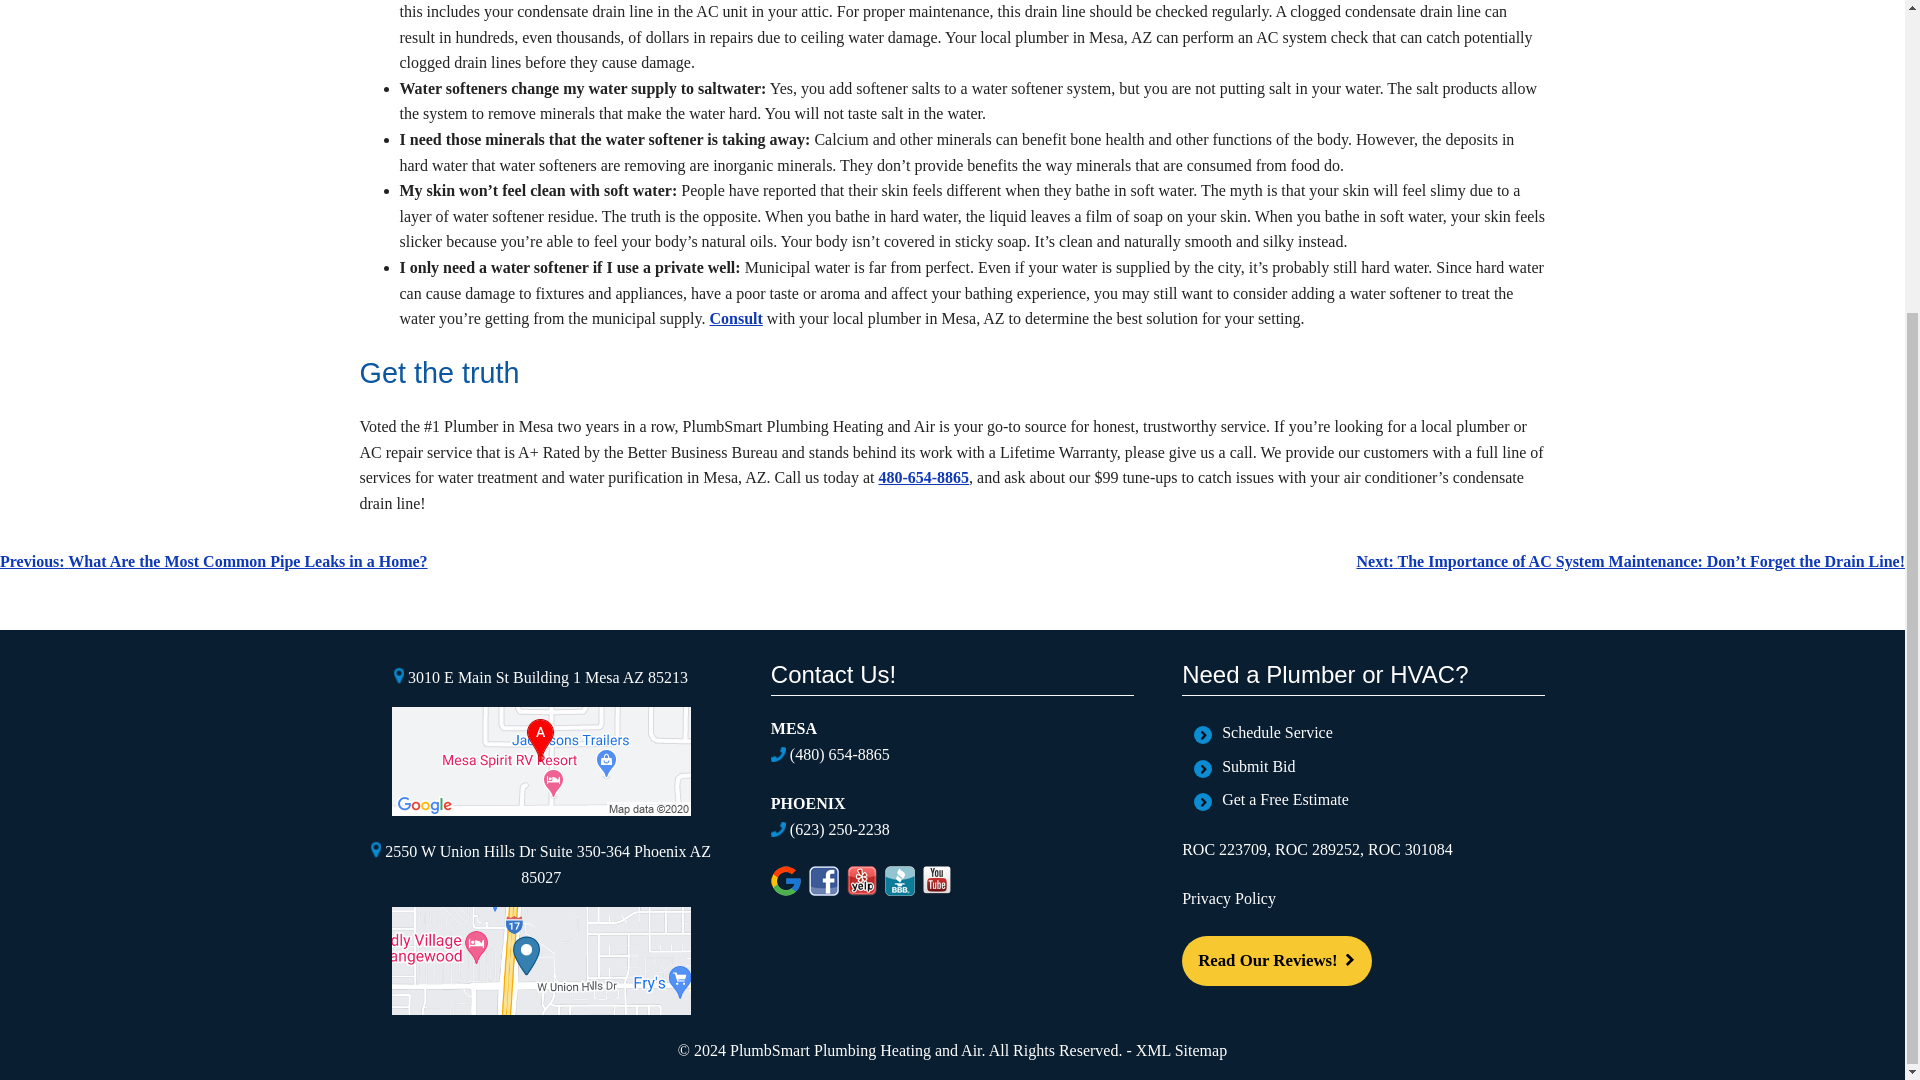  Describe the element at coordinates (541, 1010) in the screenshot. I see `view on google maps` at that location.